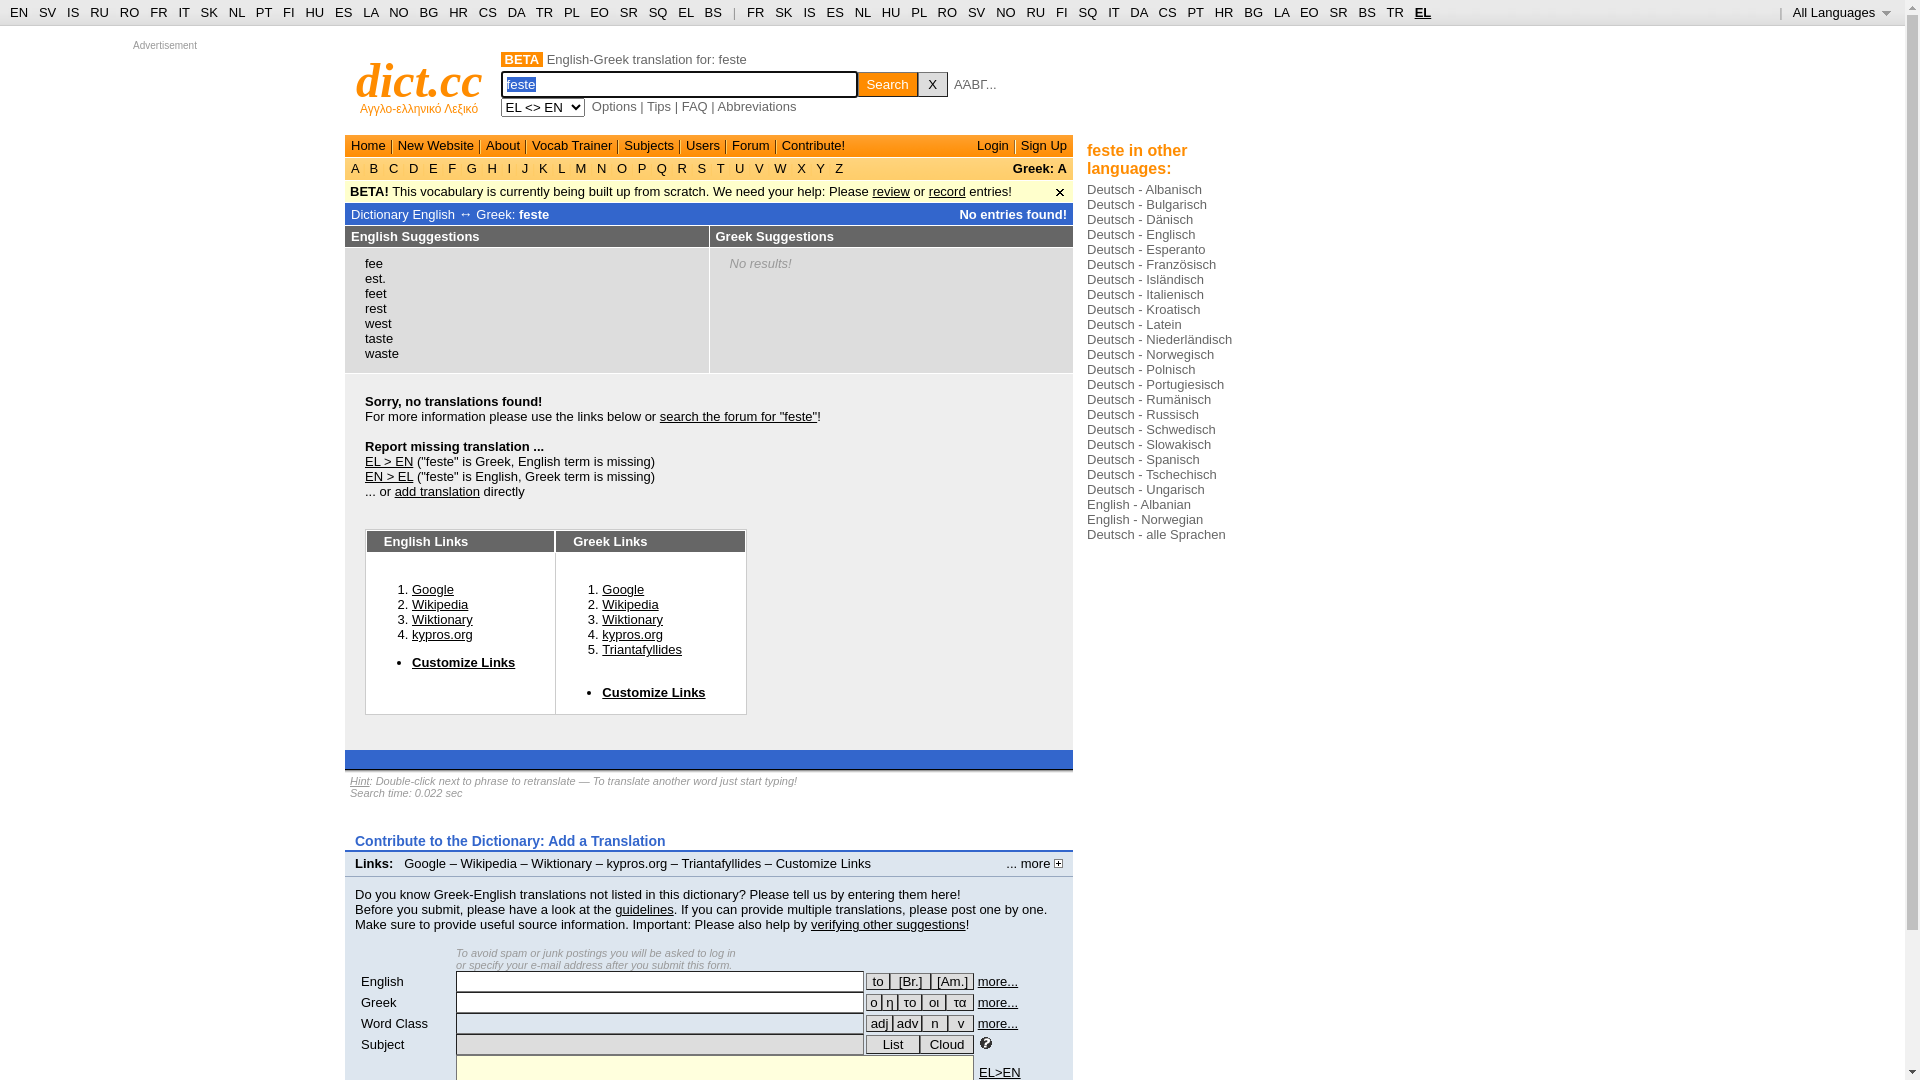  Describe the element at coordinates (562, 864) in the screenshot. I see `Wiktionary` at that location.